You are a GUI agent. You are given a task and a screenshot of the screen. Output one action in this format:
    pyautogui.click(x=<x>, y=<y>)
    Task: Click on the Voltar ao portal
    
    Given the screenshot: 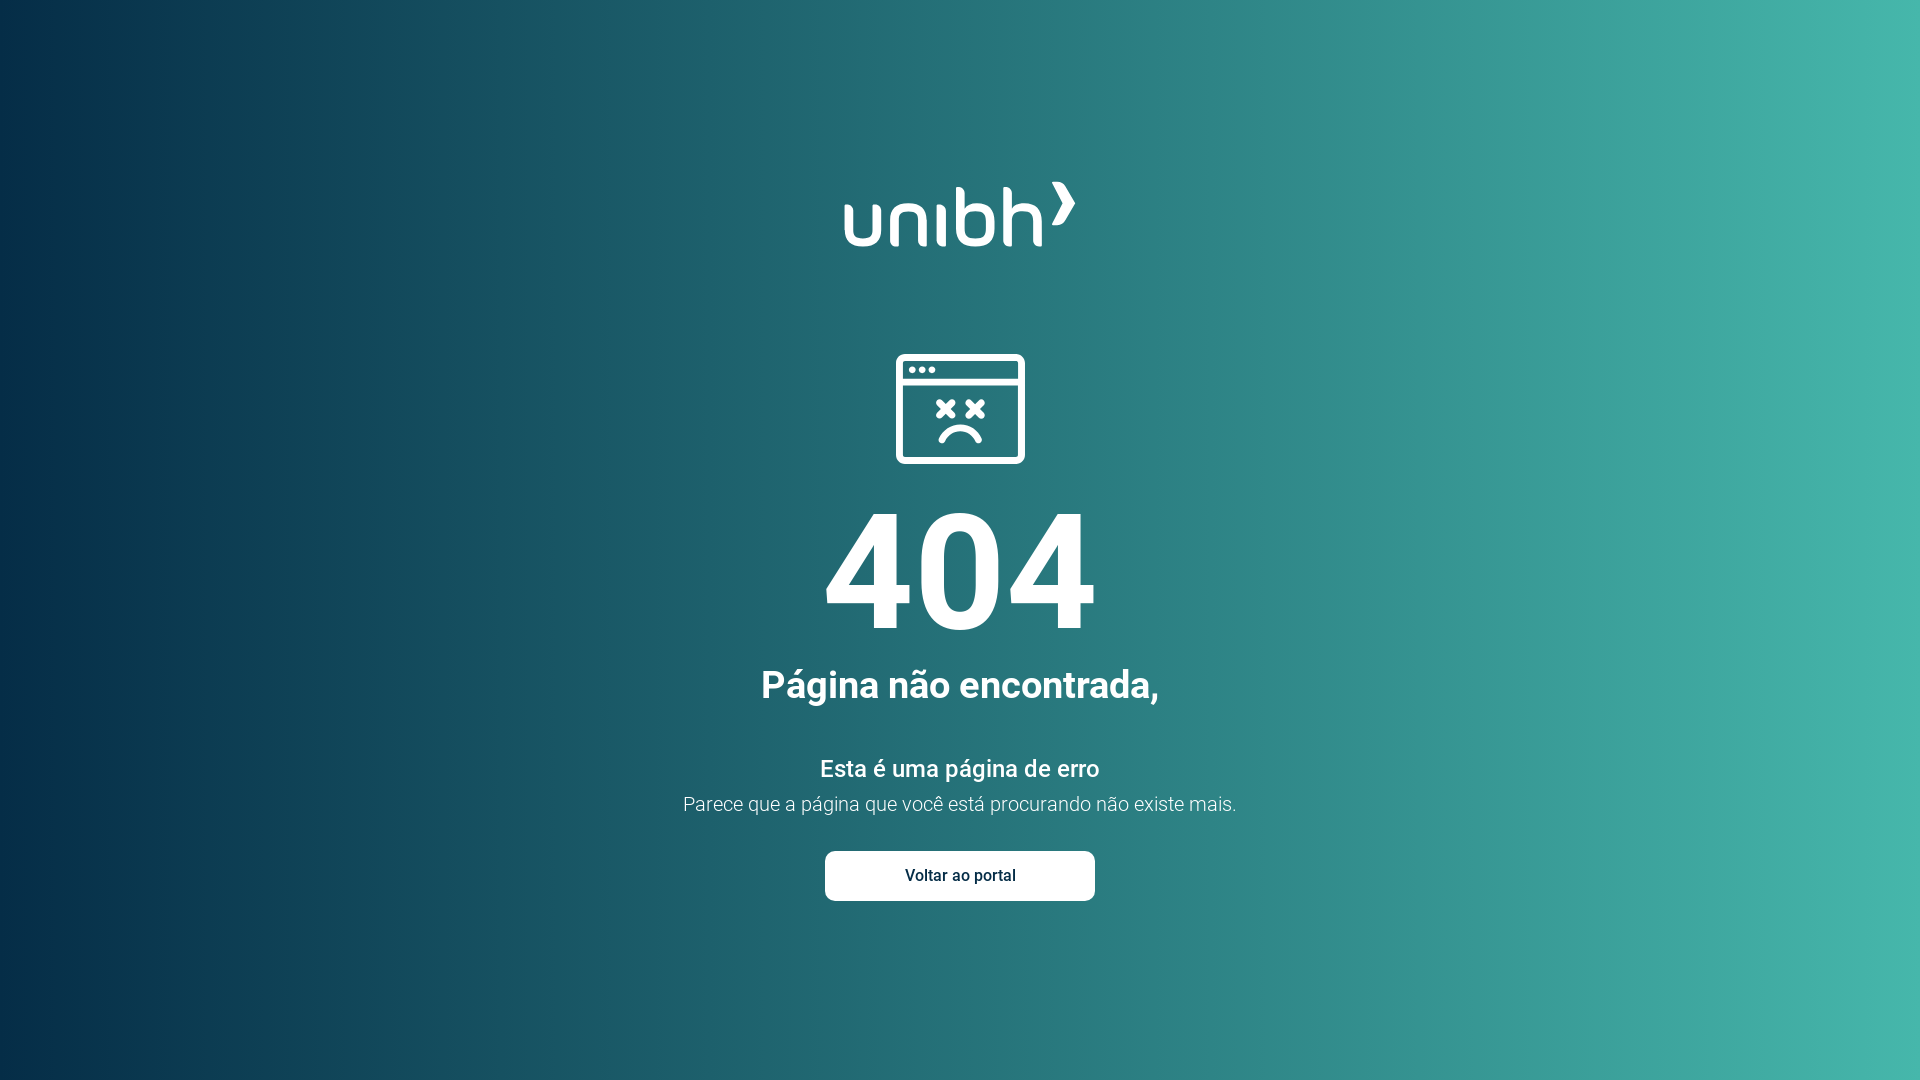 What is the action you would take?
    pyautogui.click(x=960, y=876)
    